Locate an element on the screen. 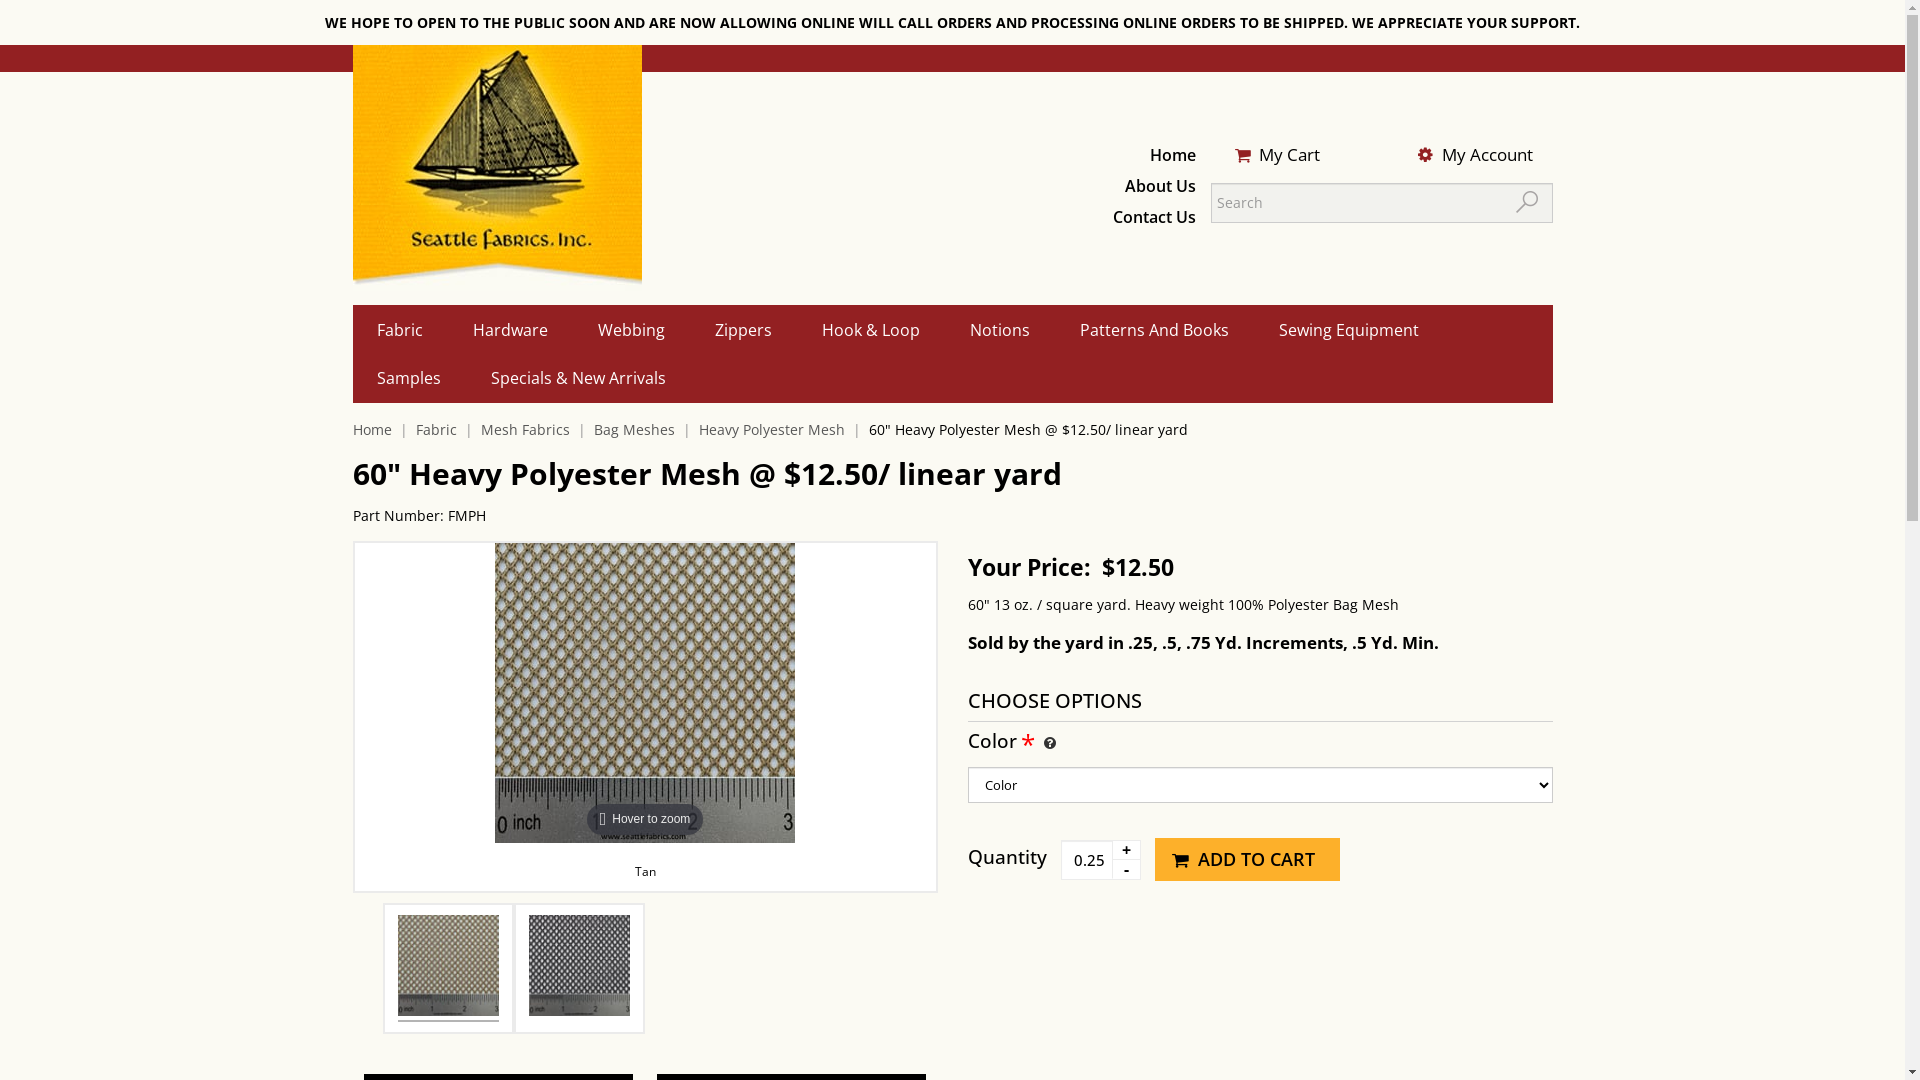 The width and height of the screenshot is (1920, 1080). - is located at coordinates (1126, 870).